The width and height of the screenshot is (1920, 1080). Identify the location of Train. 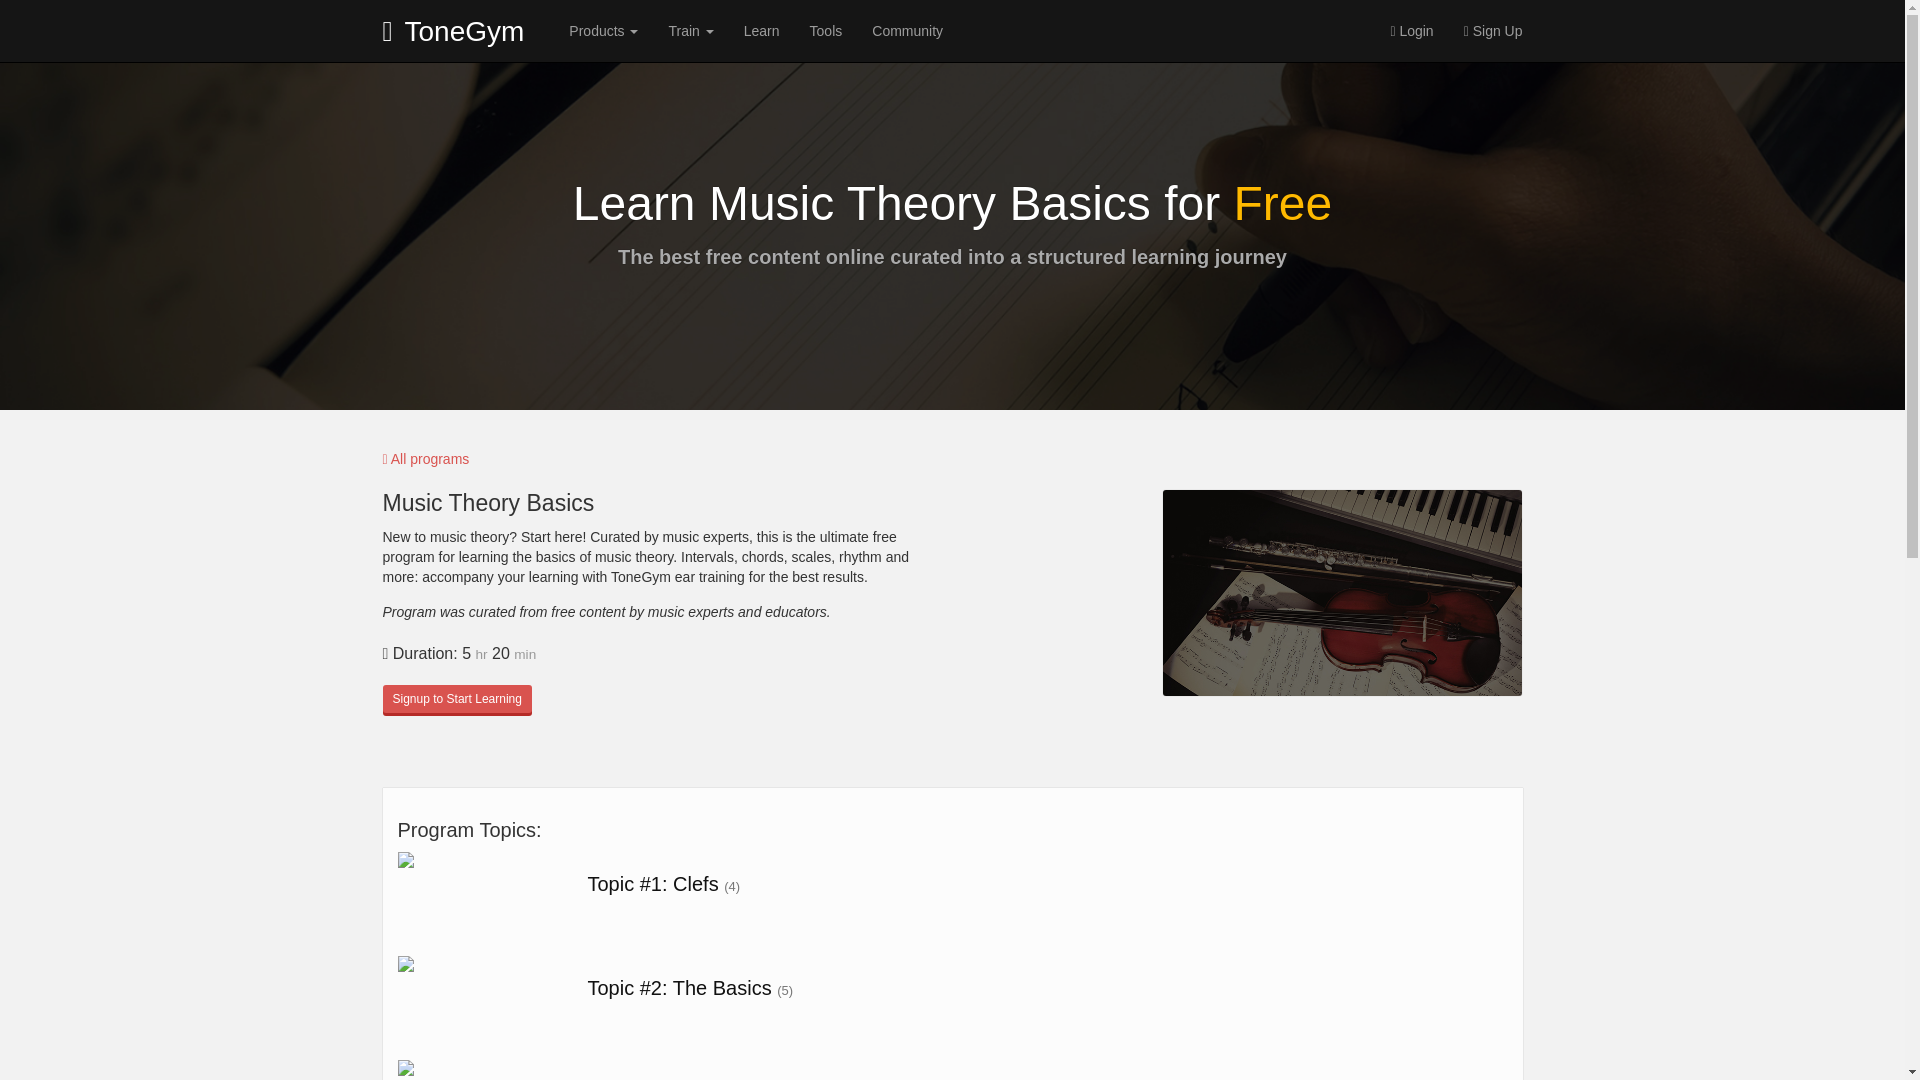
(690, 30).